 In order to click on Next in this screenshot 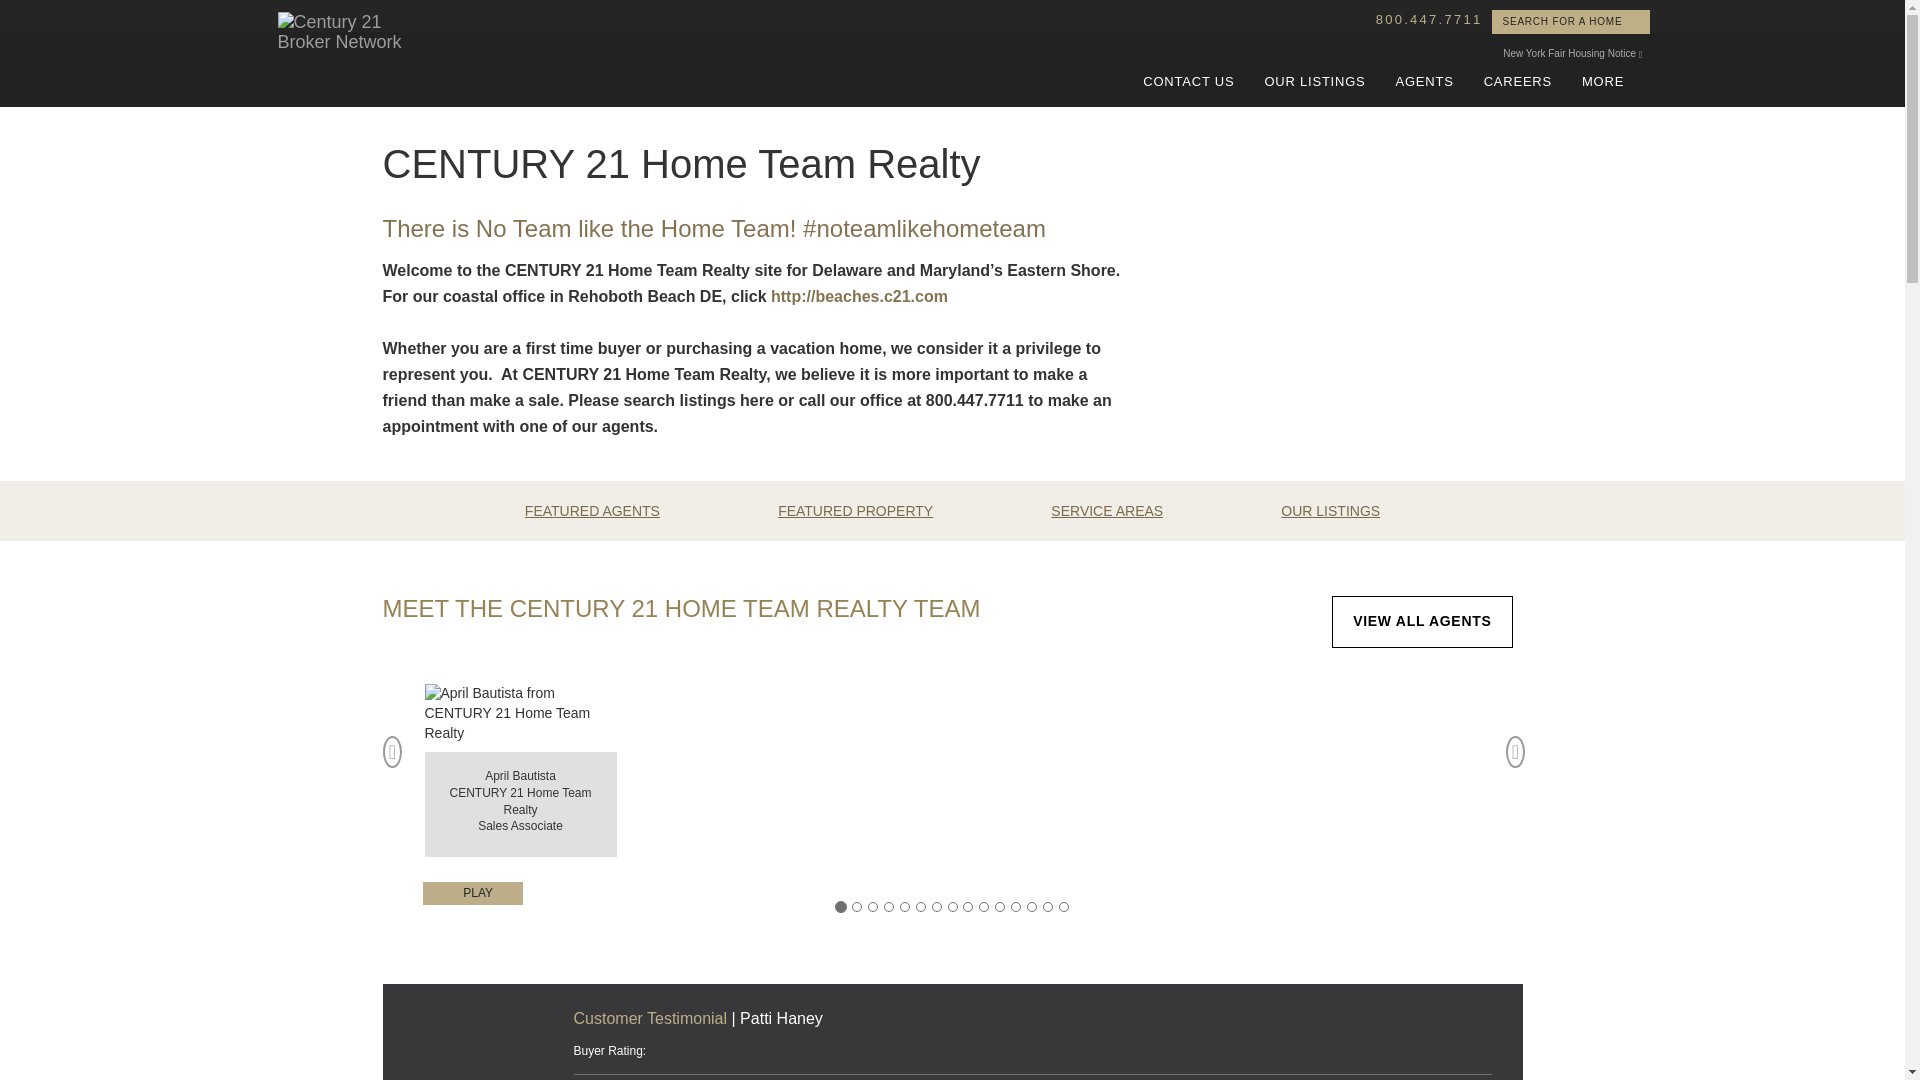, I will do `click(1516, 764)`.